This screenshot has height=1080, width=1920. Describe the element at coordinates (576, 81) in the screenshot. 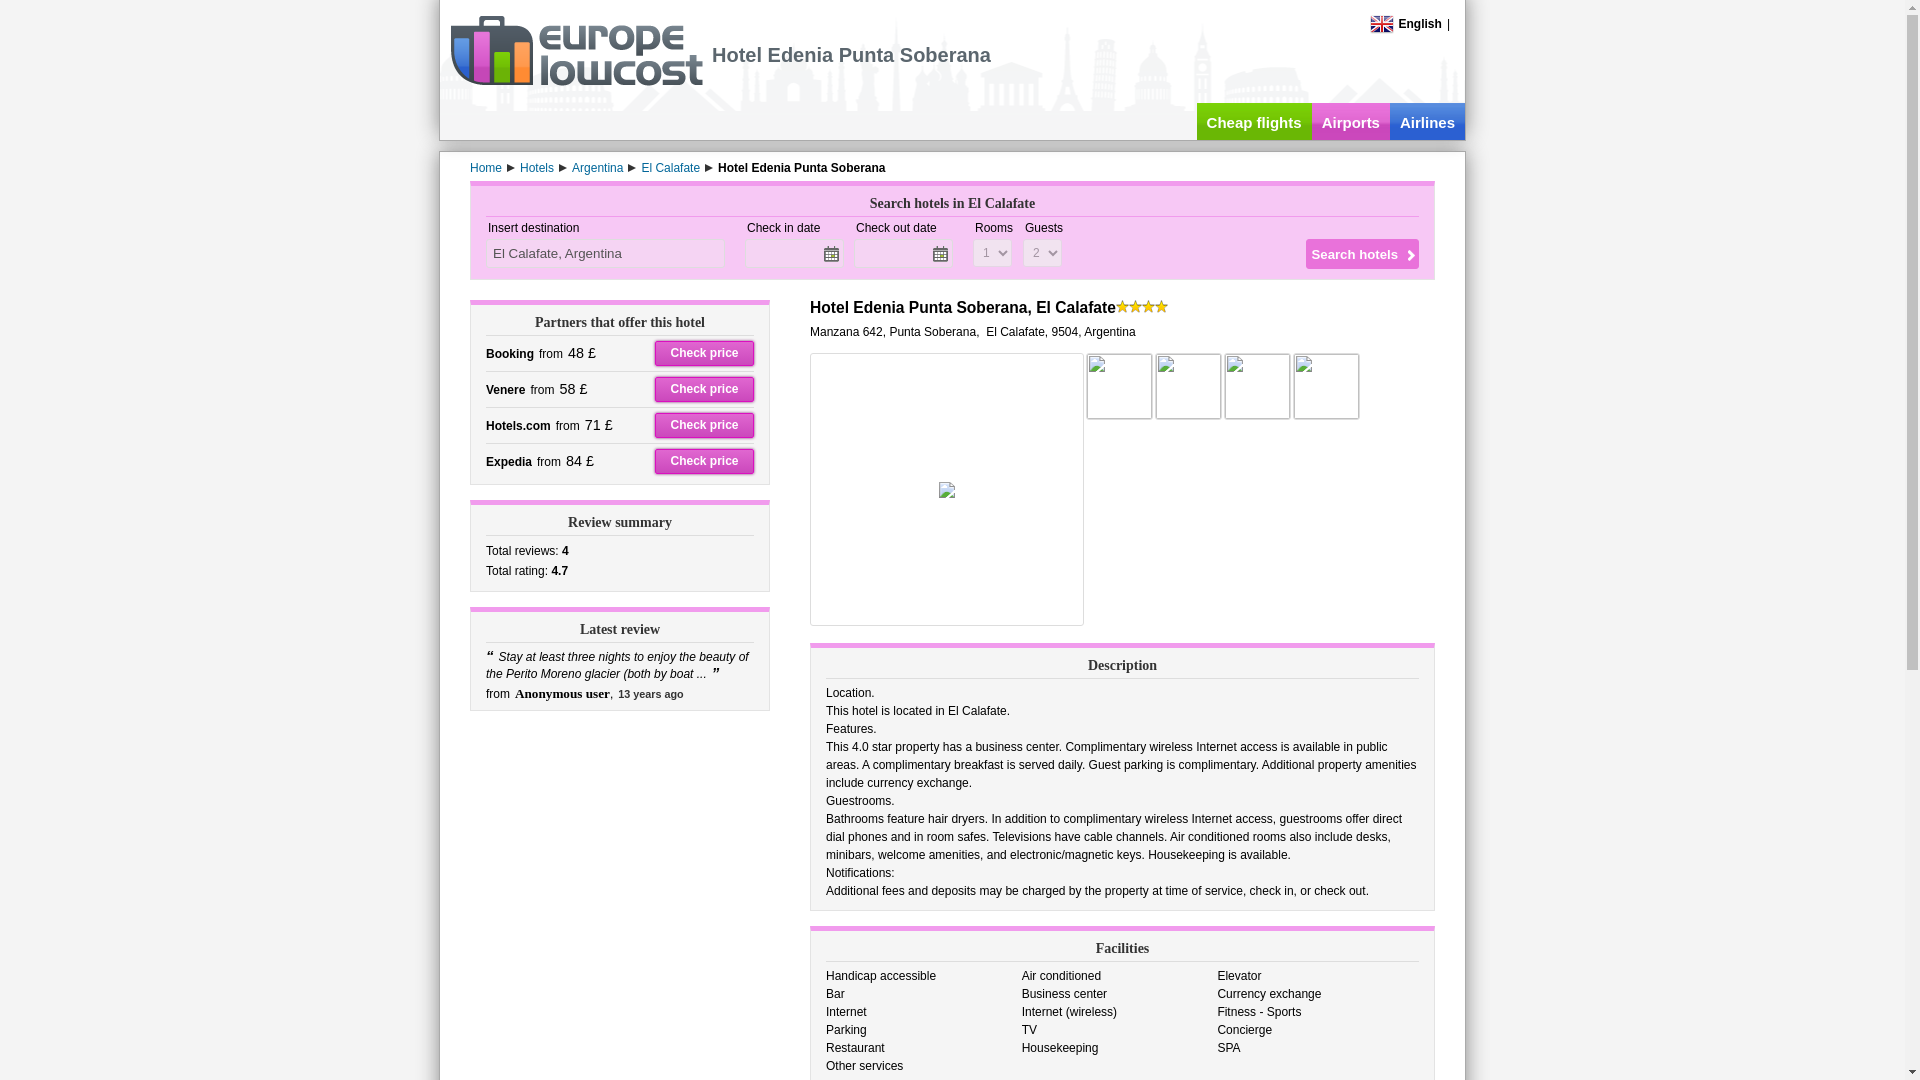

I see `Europelowcost.co.uk` at that location.